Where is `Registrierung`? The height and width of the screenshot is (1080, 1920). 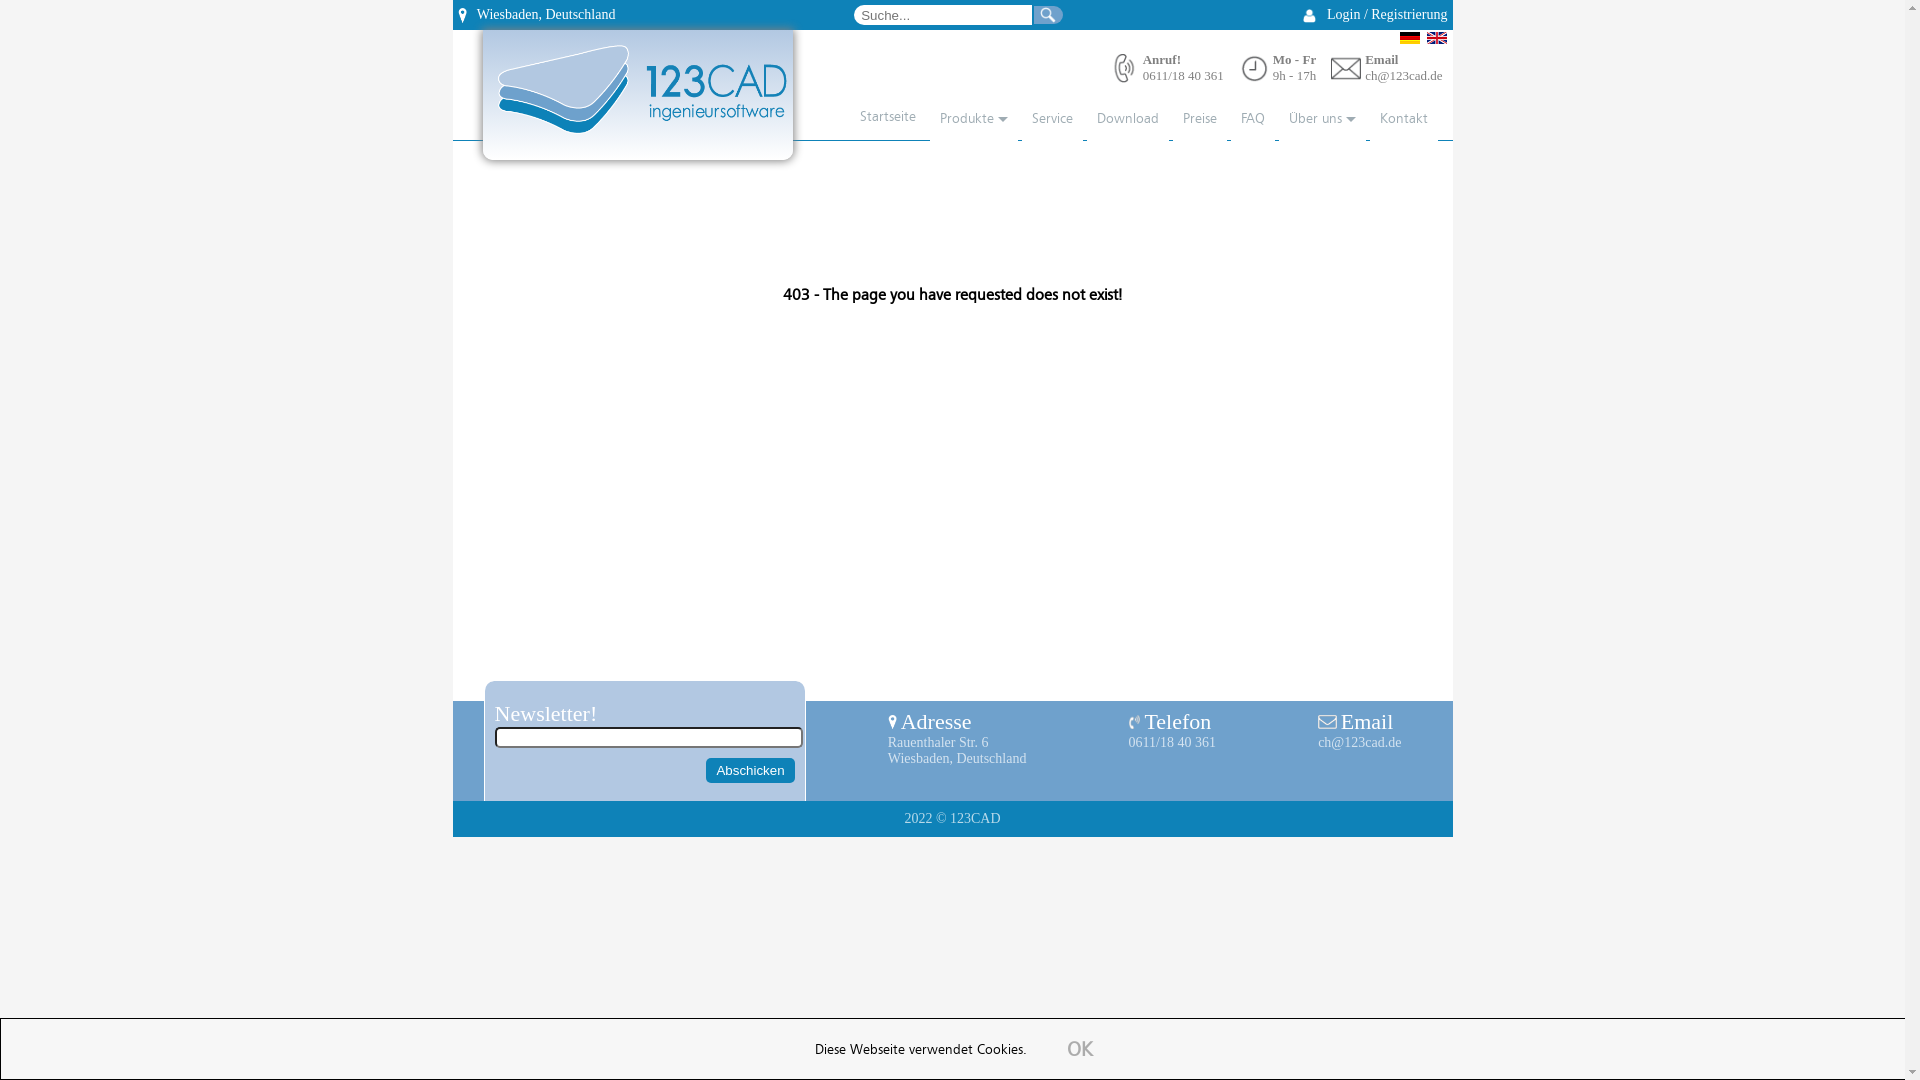
Registrierung is located at coordinates (1409, 14).